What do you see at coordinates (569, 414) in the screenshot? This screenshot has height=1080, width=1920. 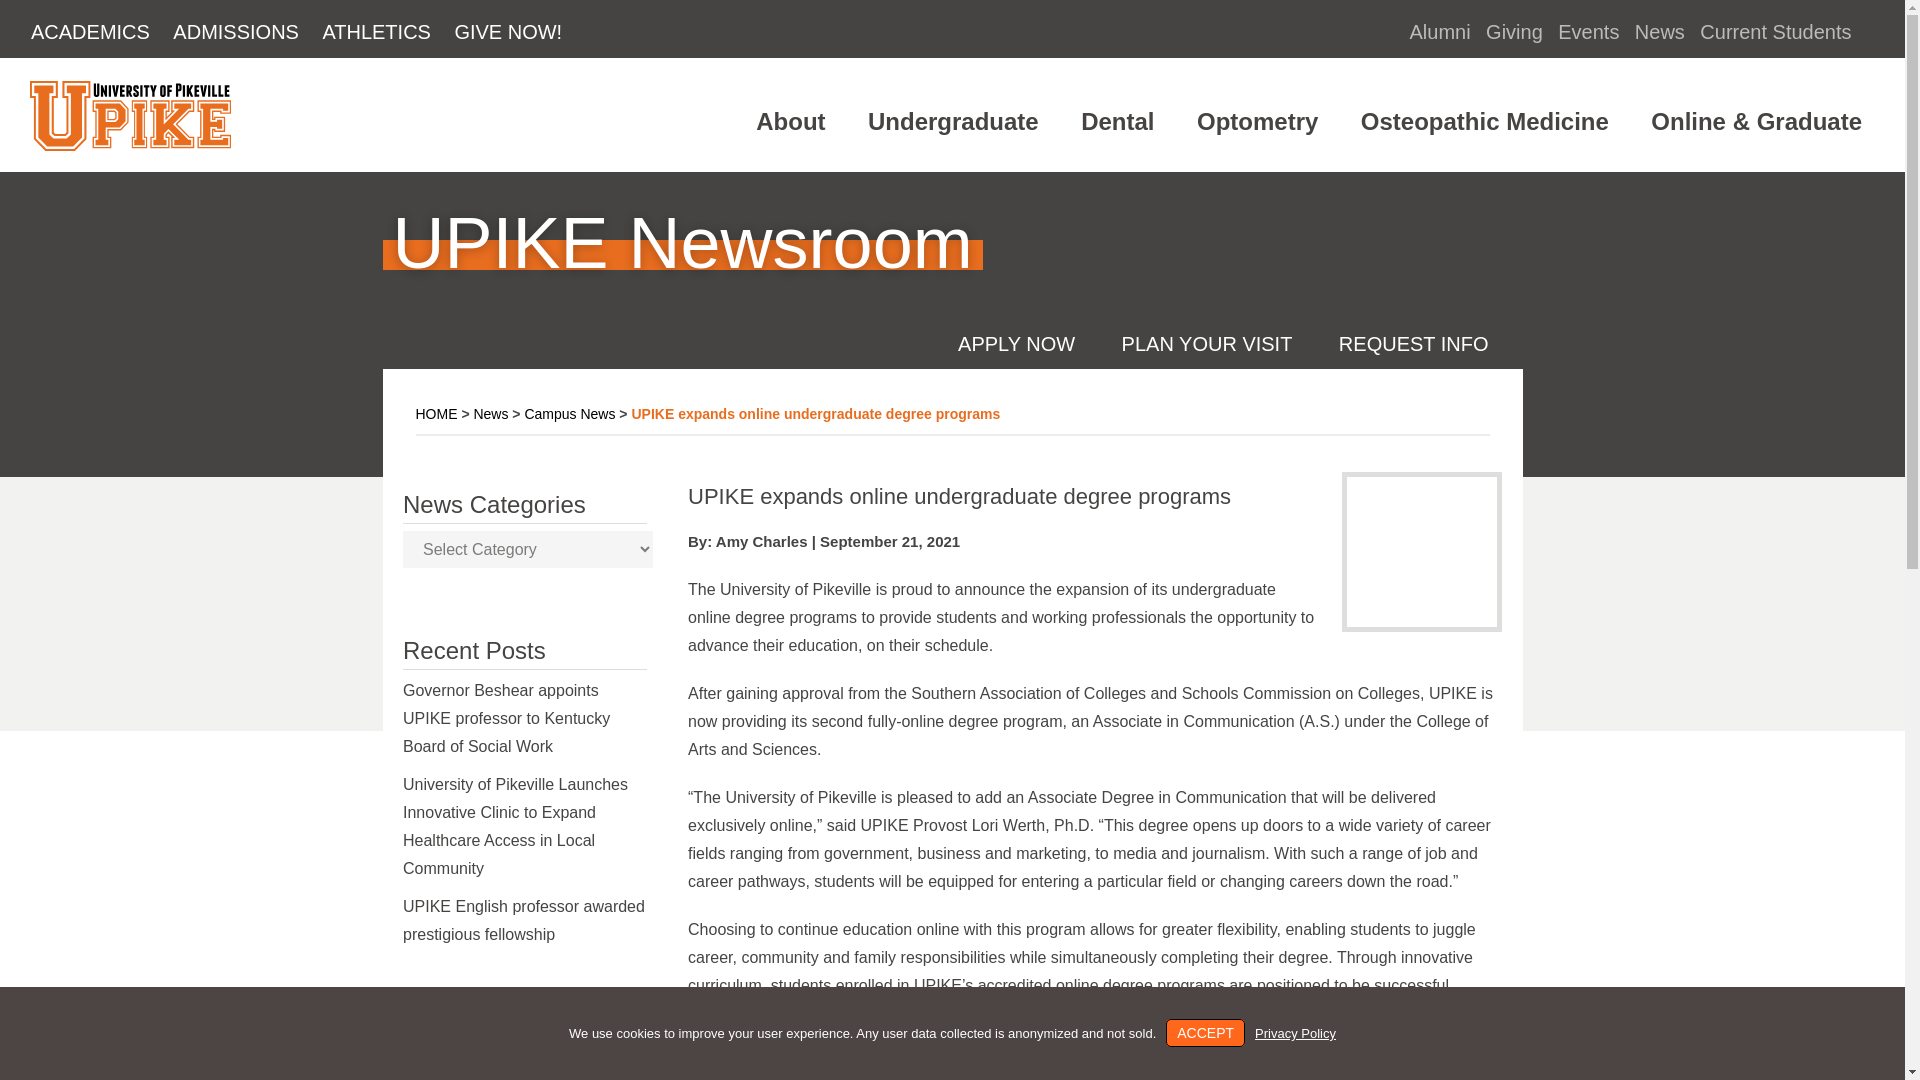 I see `Go to the Campus News category archives.` at bounding box center [569, 414].